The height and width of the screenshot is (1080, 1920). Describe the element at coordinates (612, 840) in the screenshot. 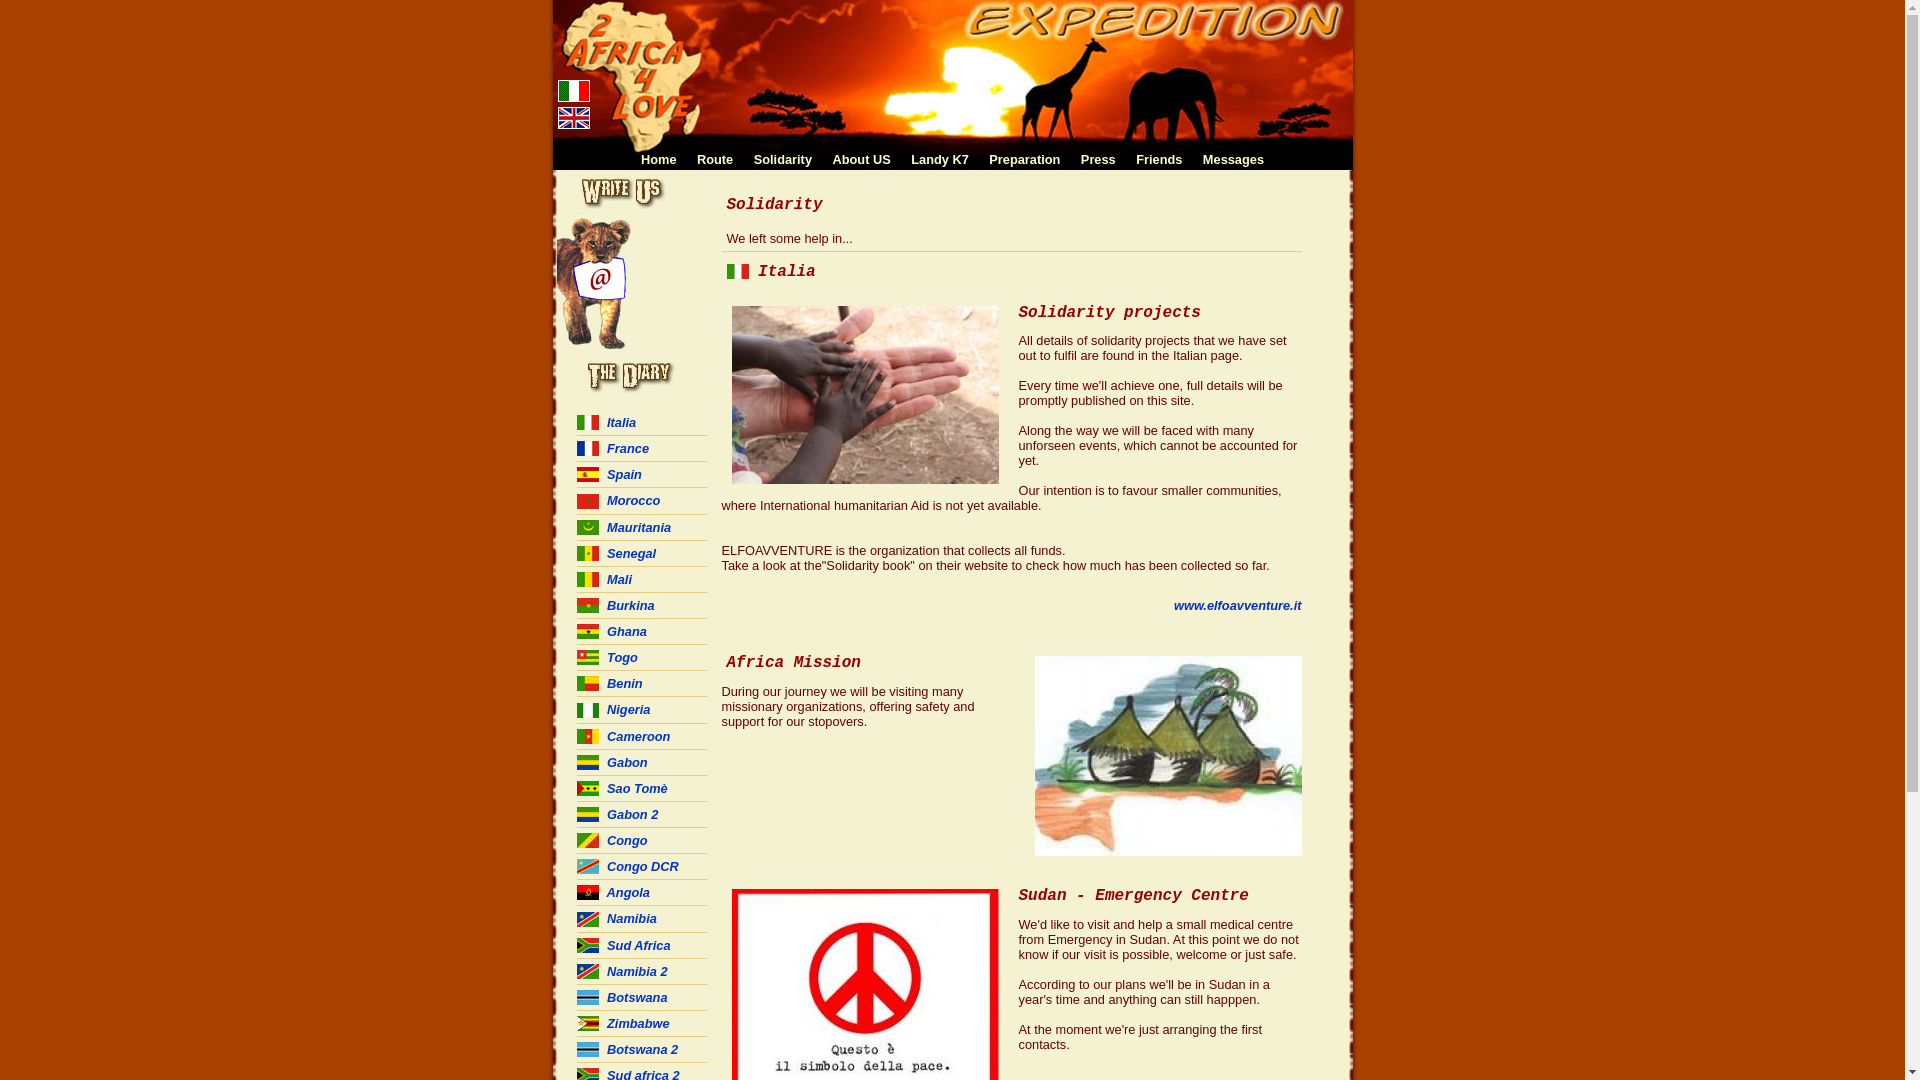

I see `Congo` at that location.